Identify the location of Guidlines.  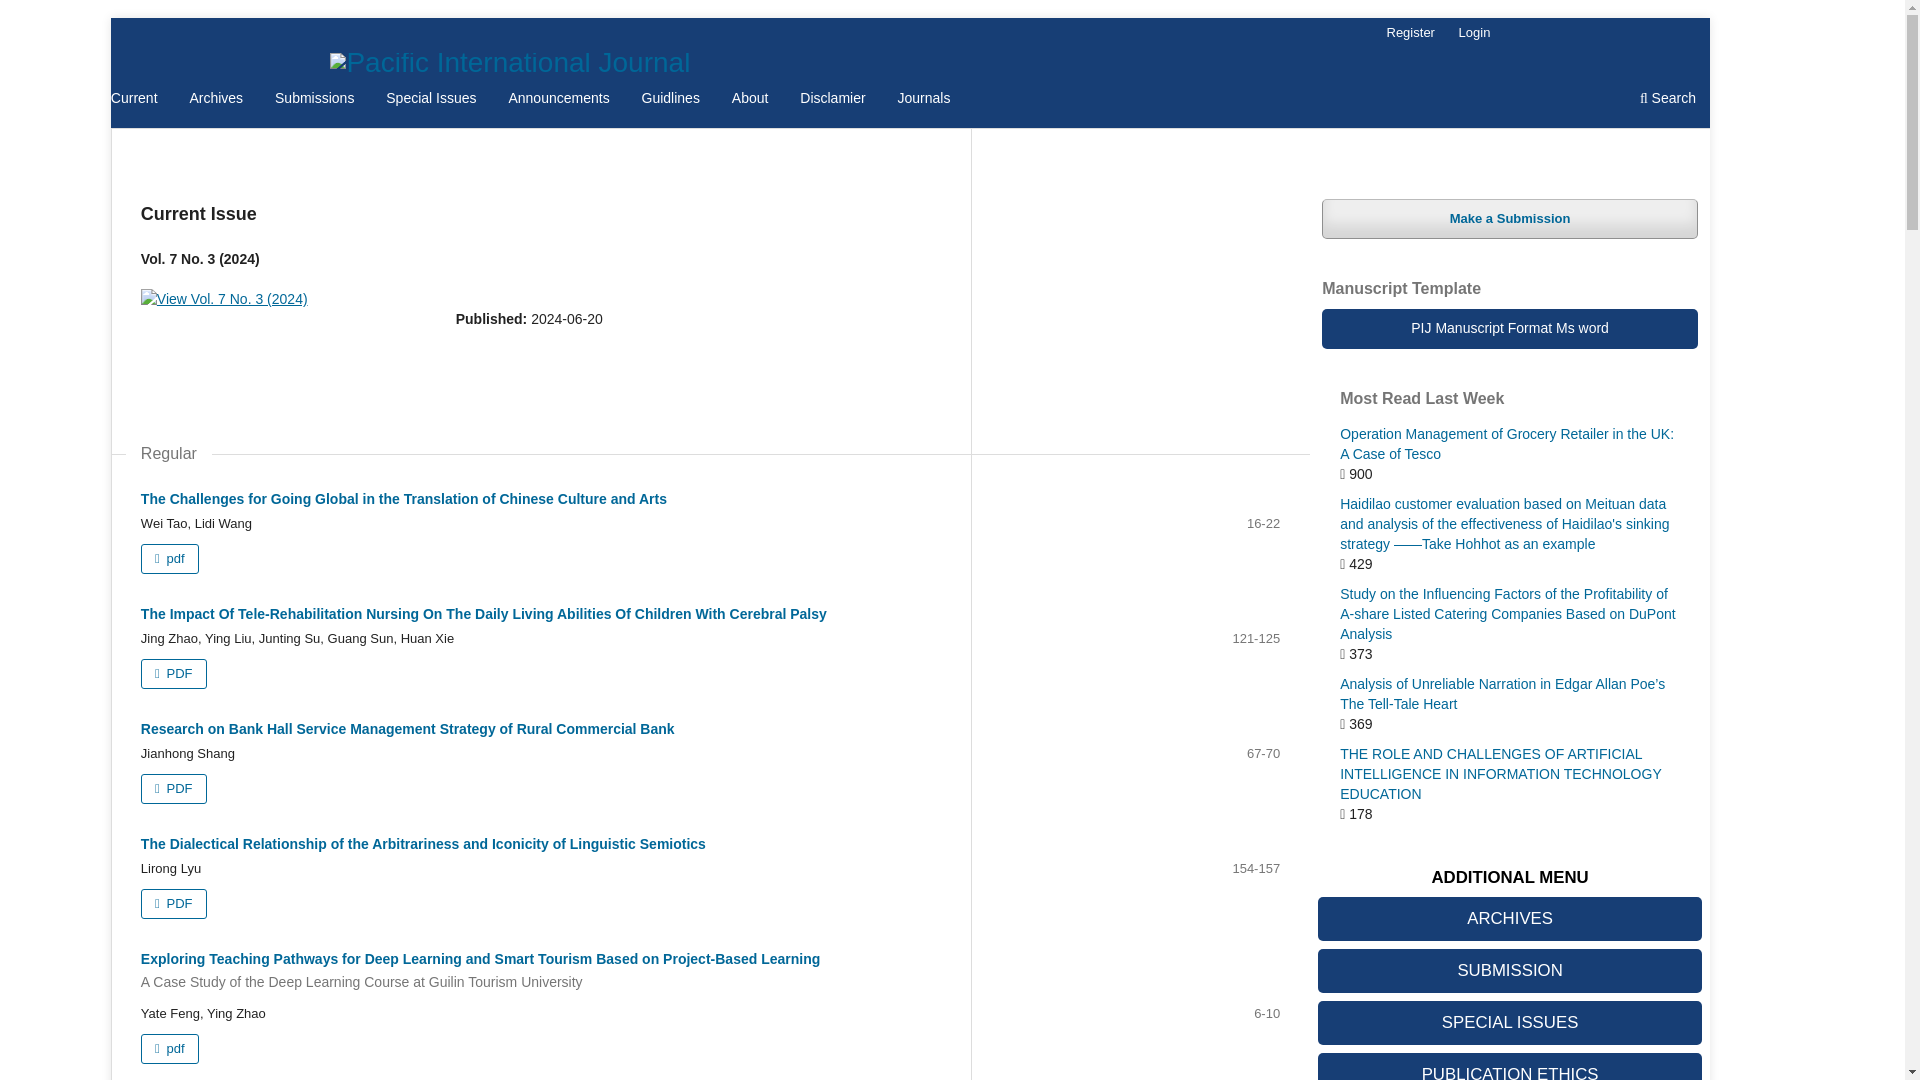
(670, 100).